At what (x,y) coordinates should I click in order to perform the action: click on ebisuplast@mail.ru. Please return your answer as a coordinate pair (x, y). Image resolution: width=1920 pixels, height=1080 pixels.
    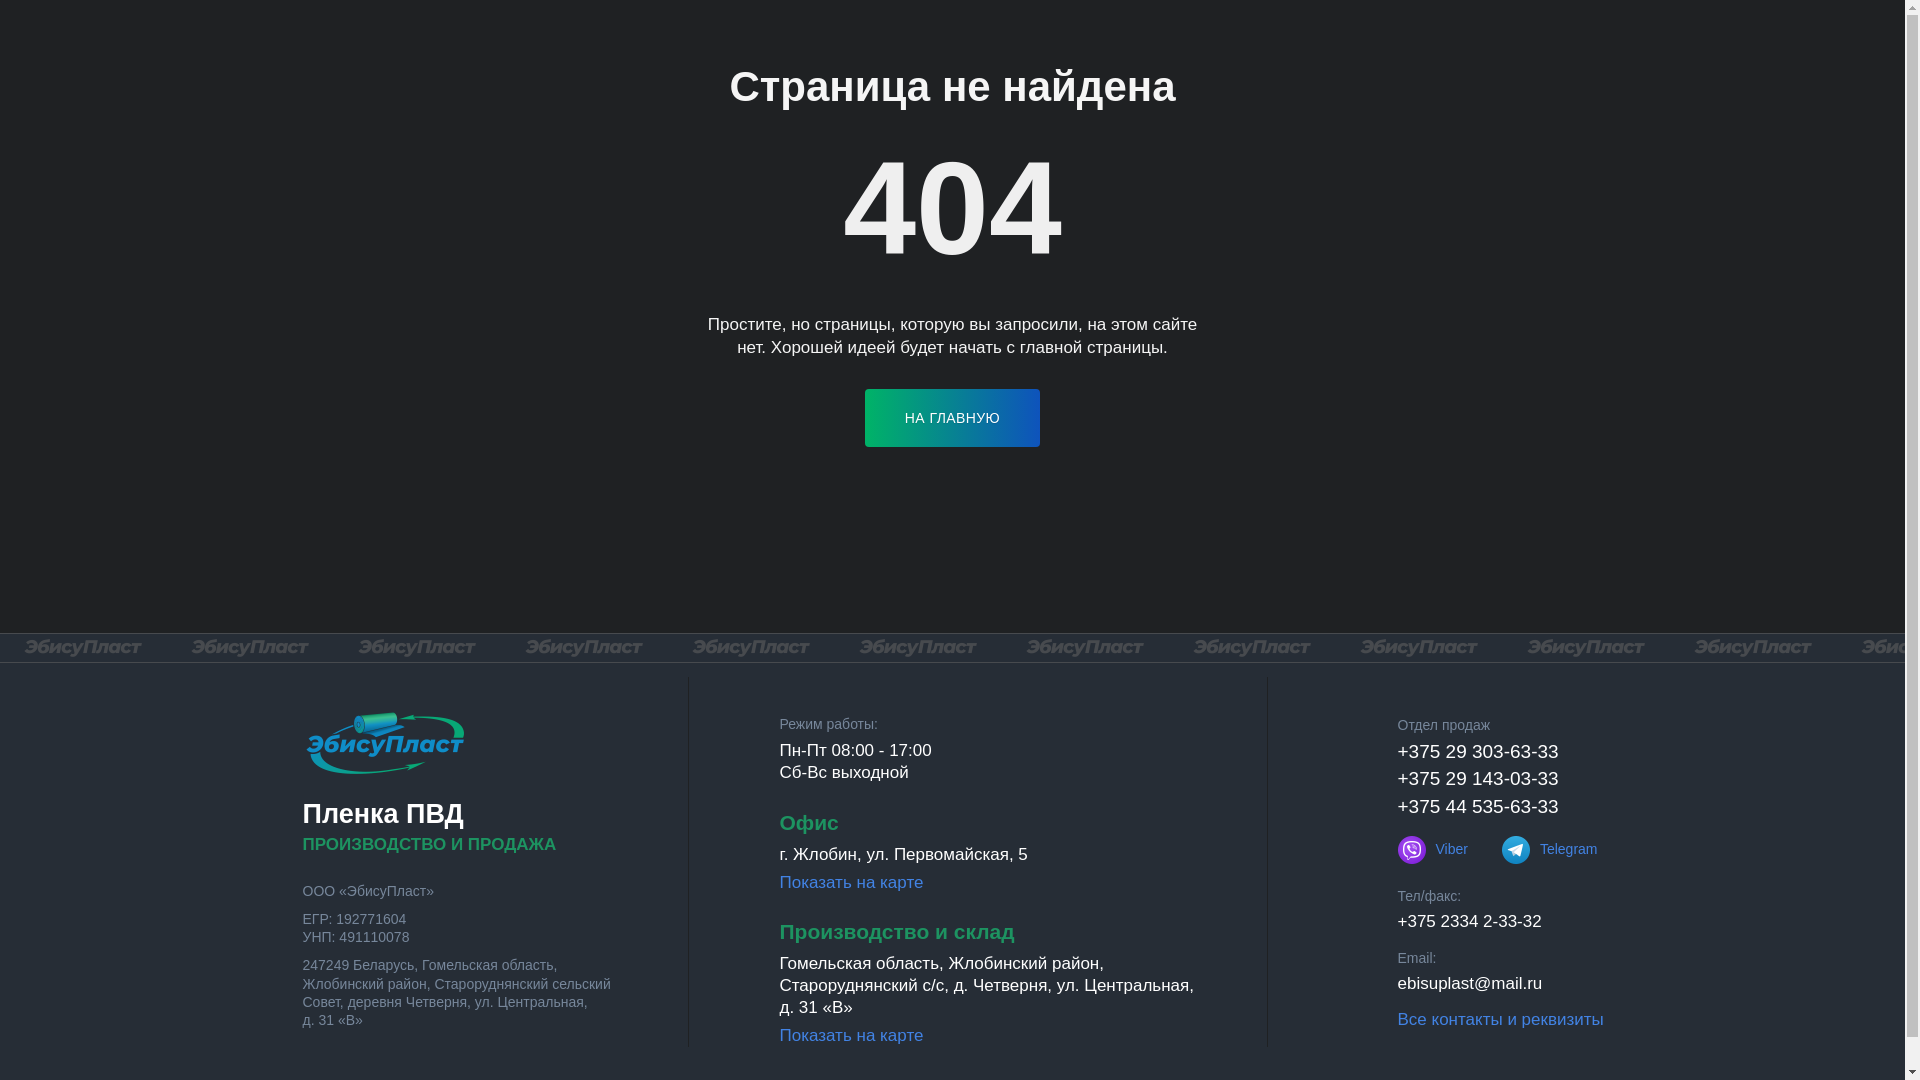
    Looking at the image, I should click on (1470, 984).